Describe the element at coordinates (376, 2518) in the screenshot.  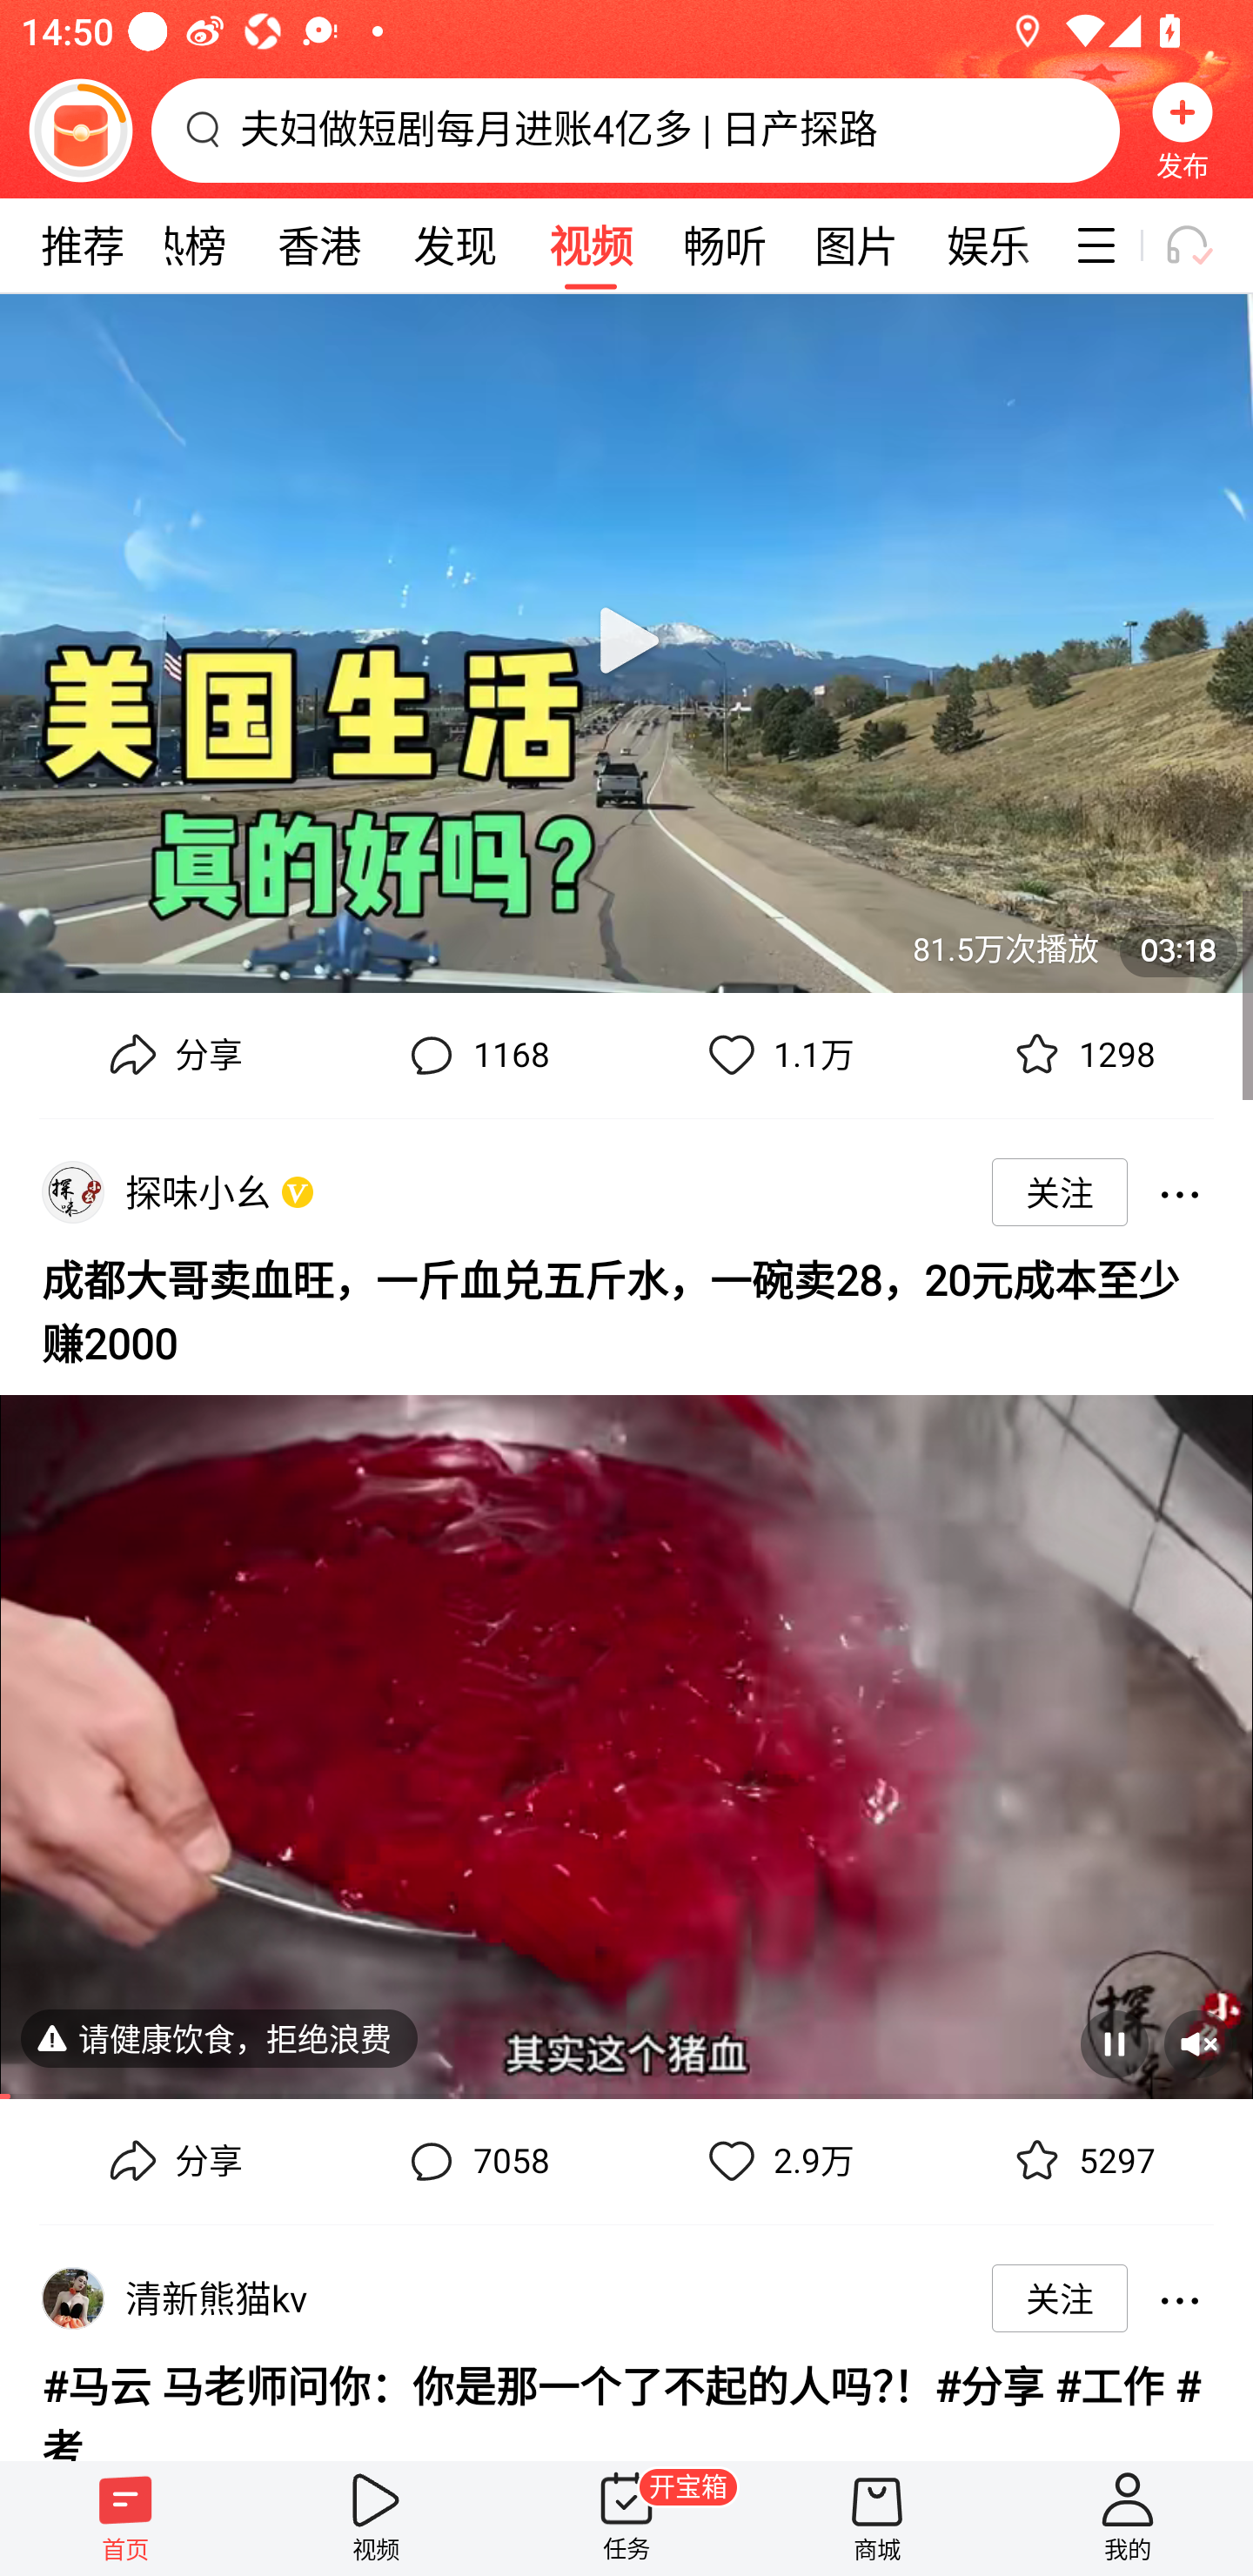
I see `视频` at that location.